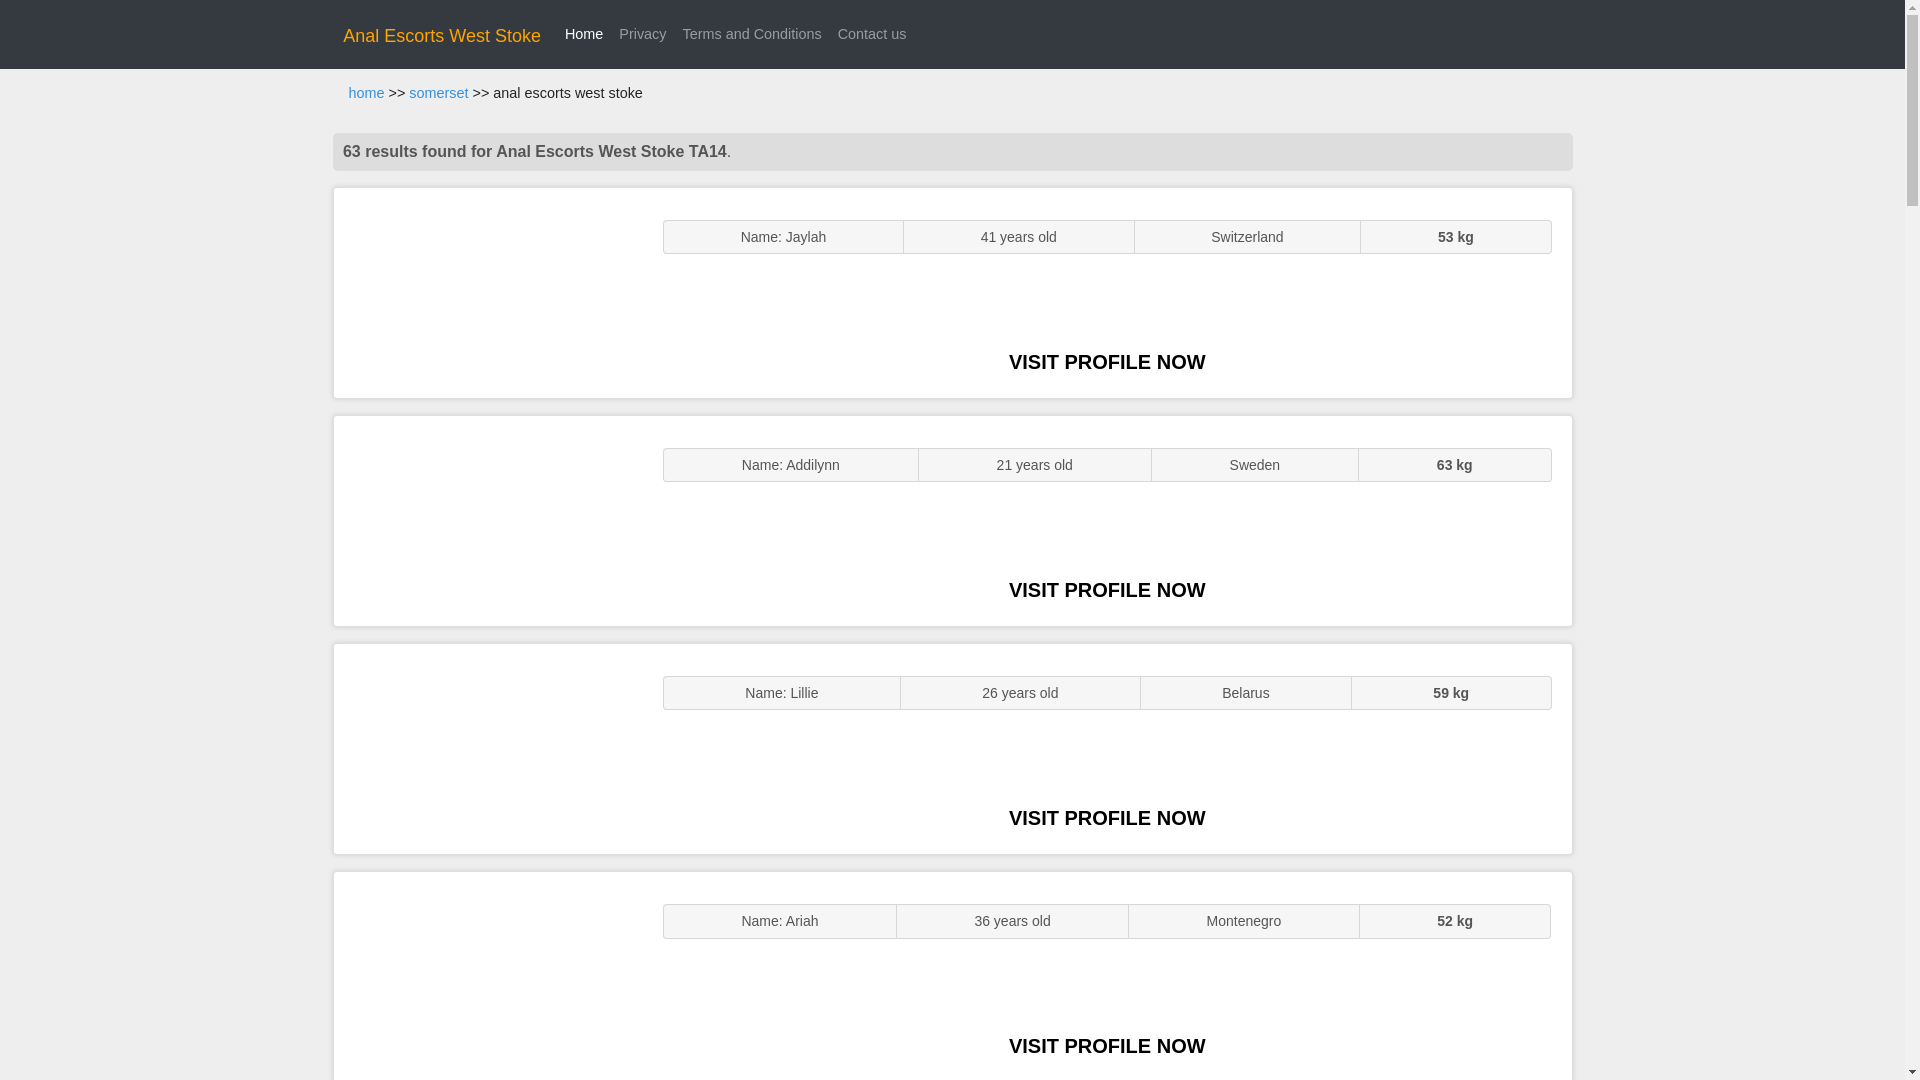 The width and height of the screenshot is (1920, 1080). I want to click on Privacy, so click(642, 34).